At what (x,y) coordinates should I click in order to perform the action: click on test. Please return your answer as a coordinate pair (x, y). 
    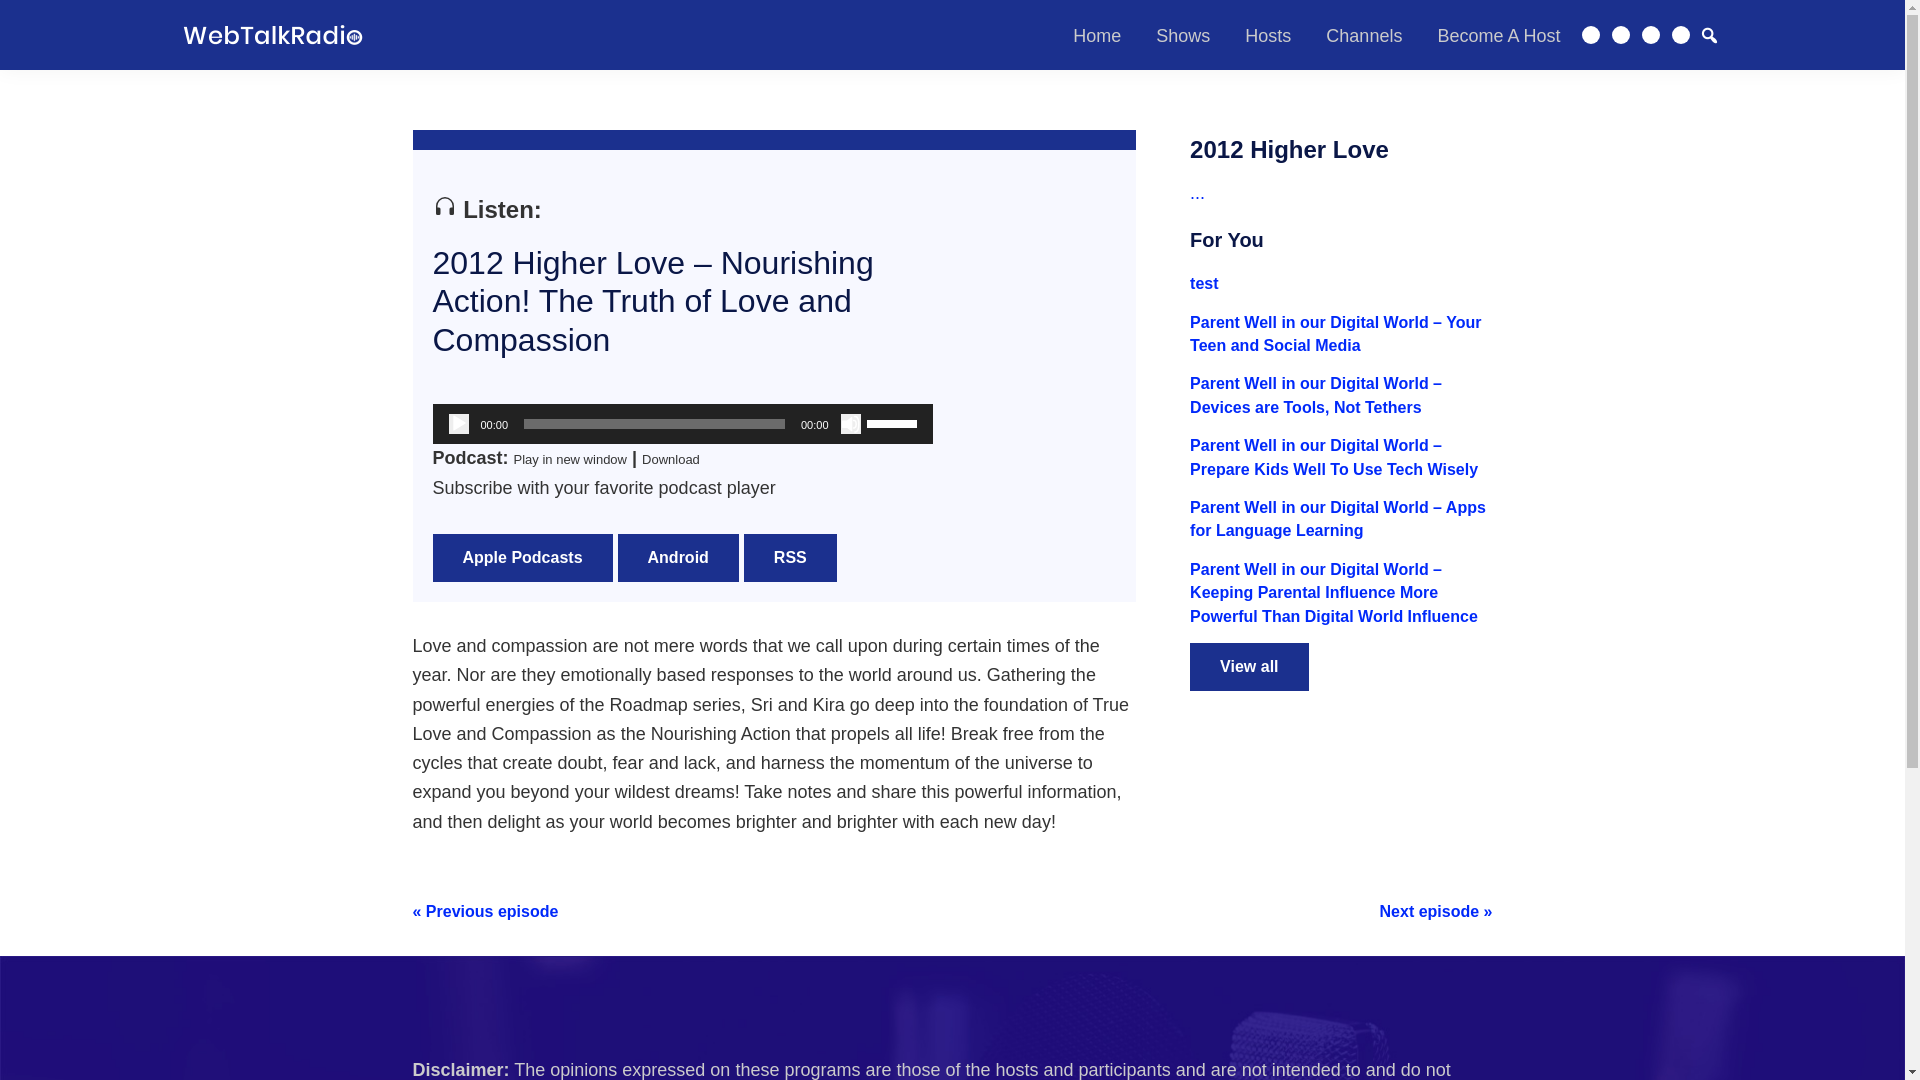
    Looking at the image, I should click on (1204, 283).